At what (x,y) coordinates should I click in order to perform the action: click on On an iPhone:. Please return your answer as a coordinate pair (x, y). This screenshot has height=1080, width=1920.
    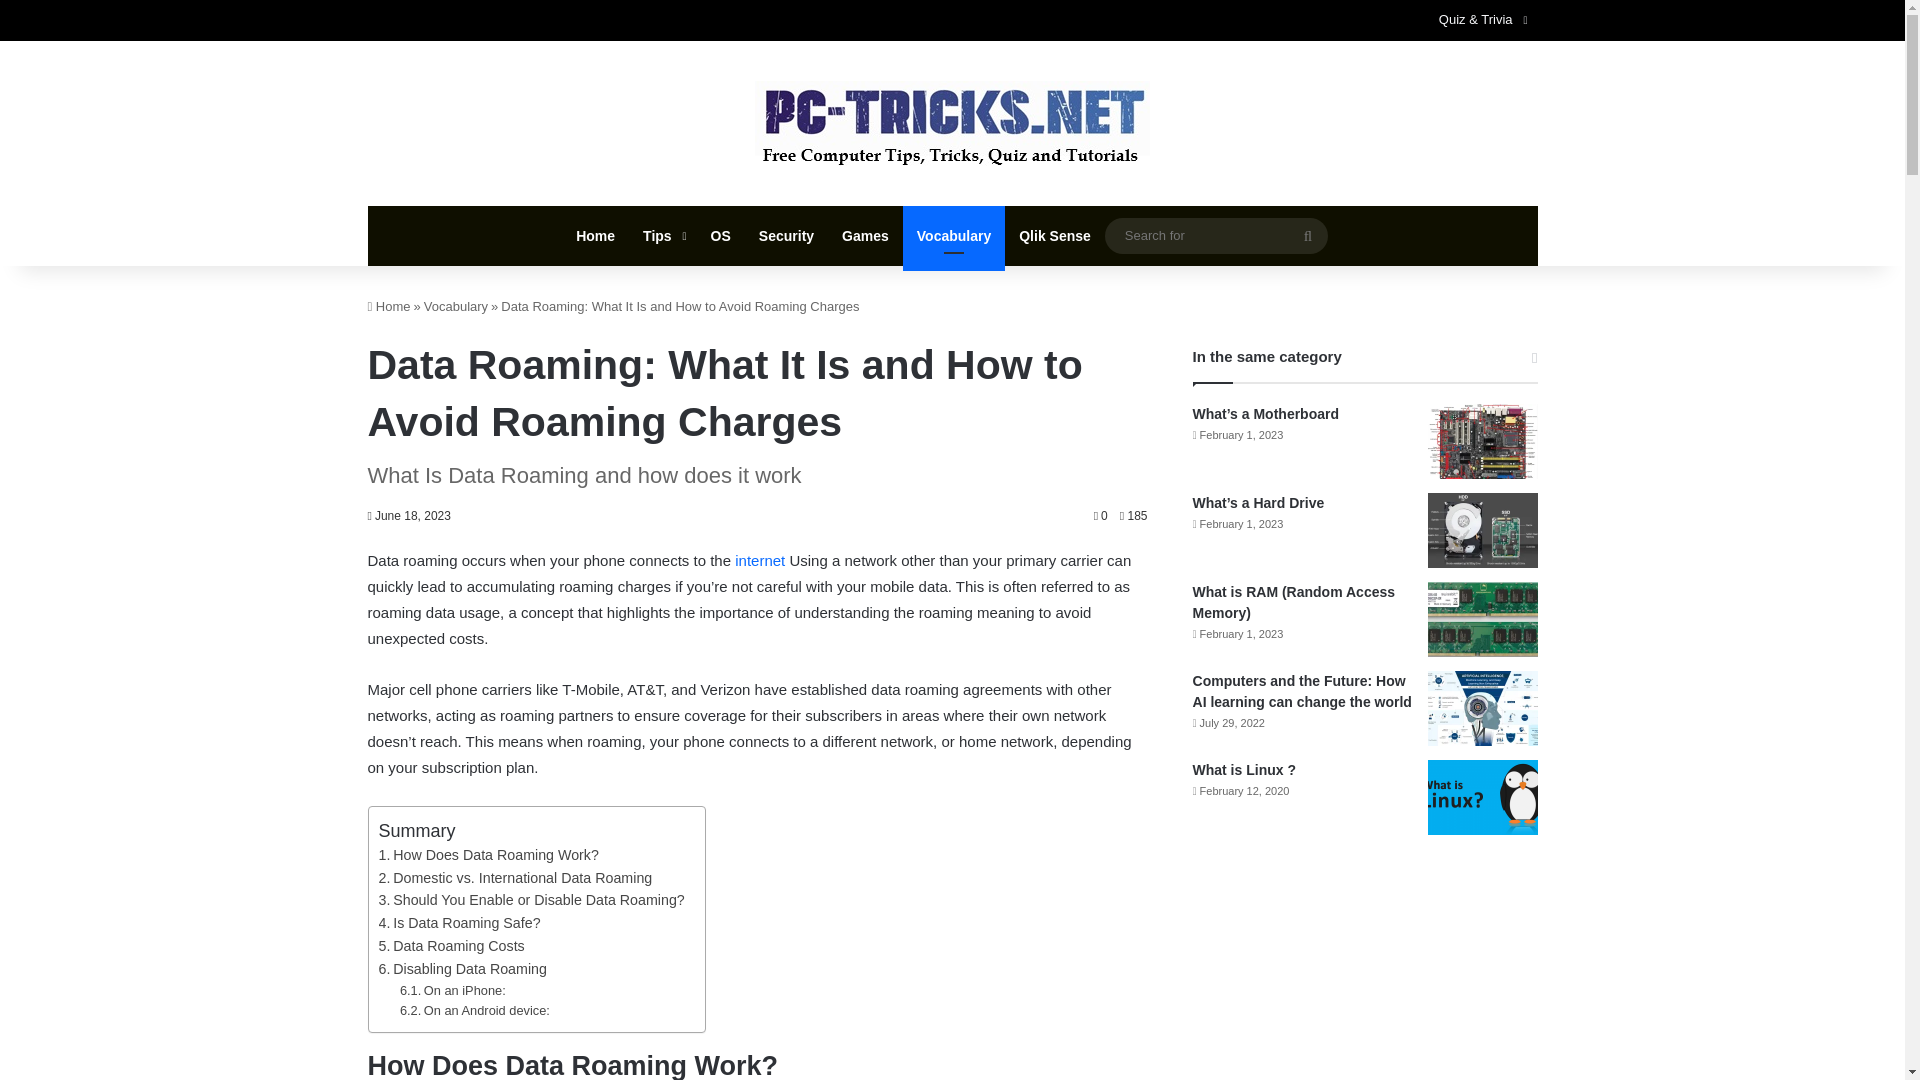
    Looking at the image, I should click on (452, 991).